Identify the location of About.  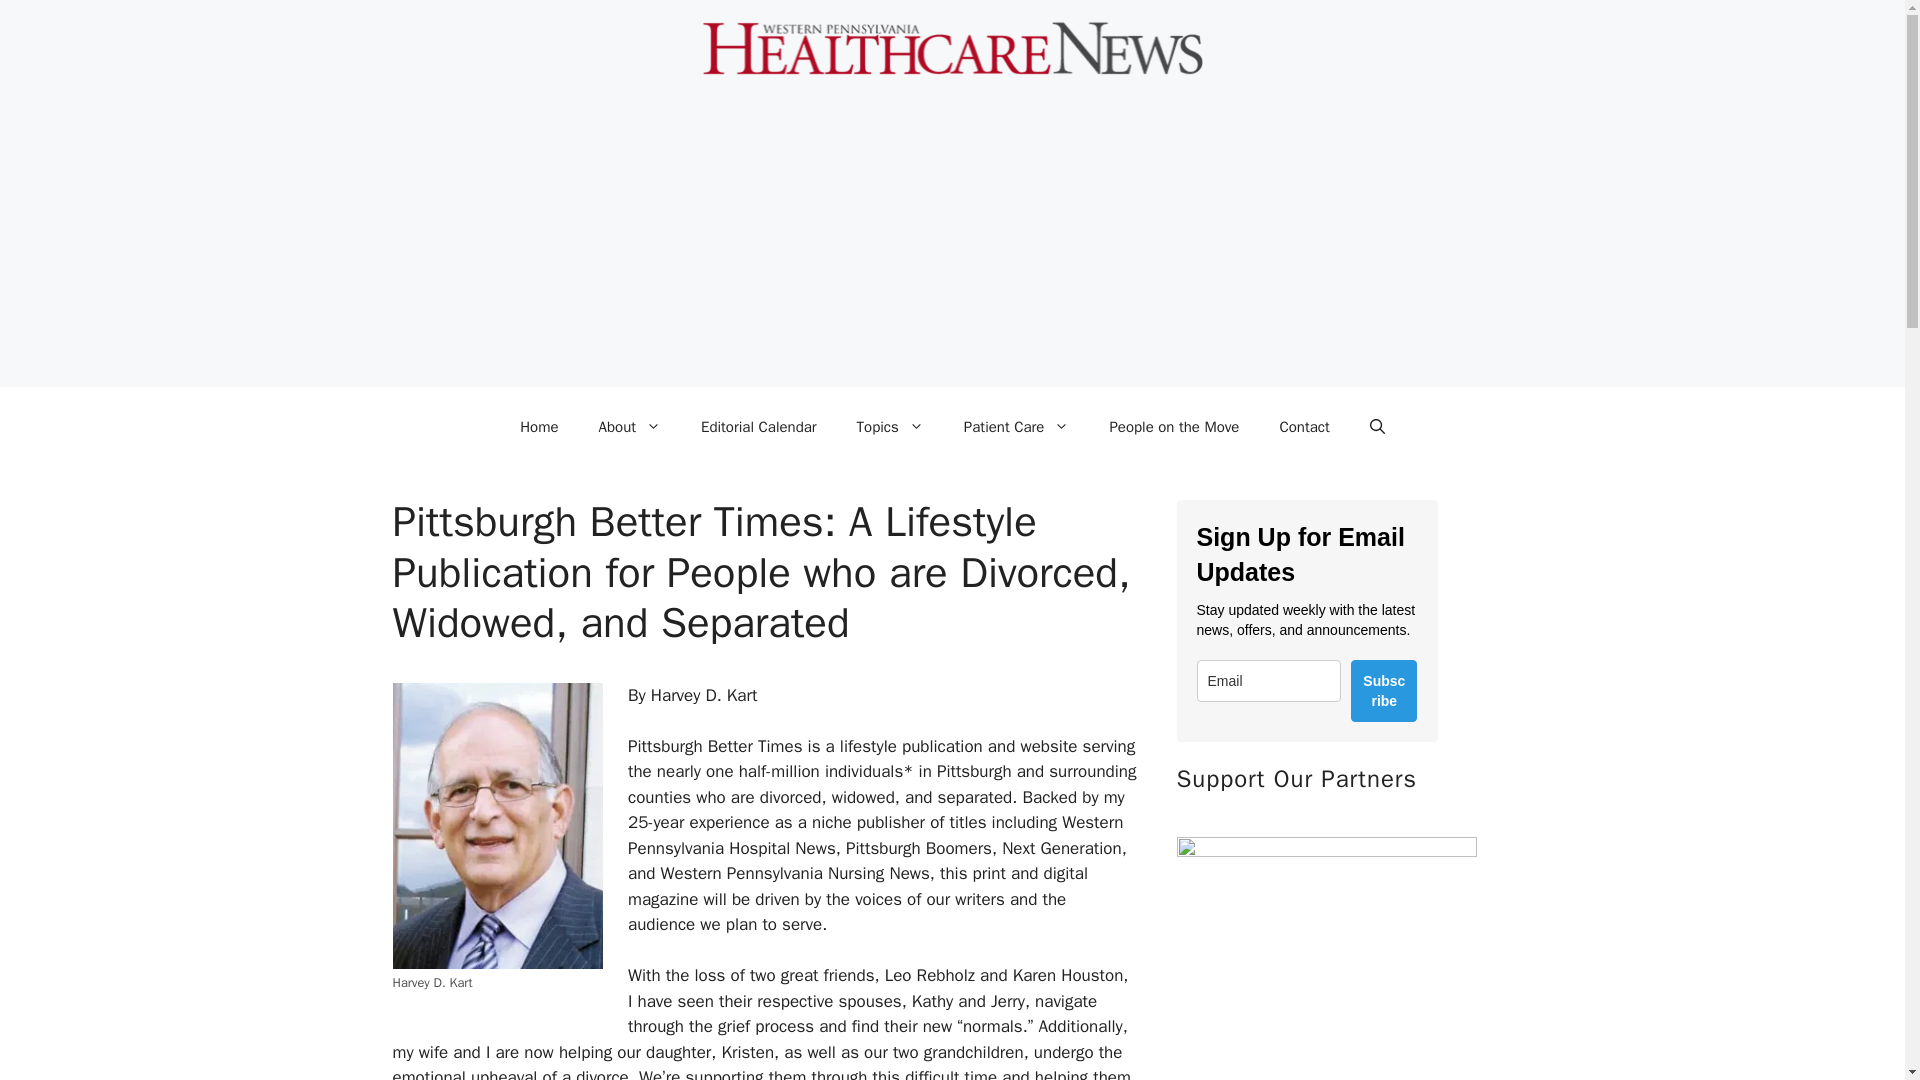
(630, 426).